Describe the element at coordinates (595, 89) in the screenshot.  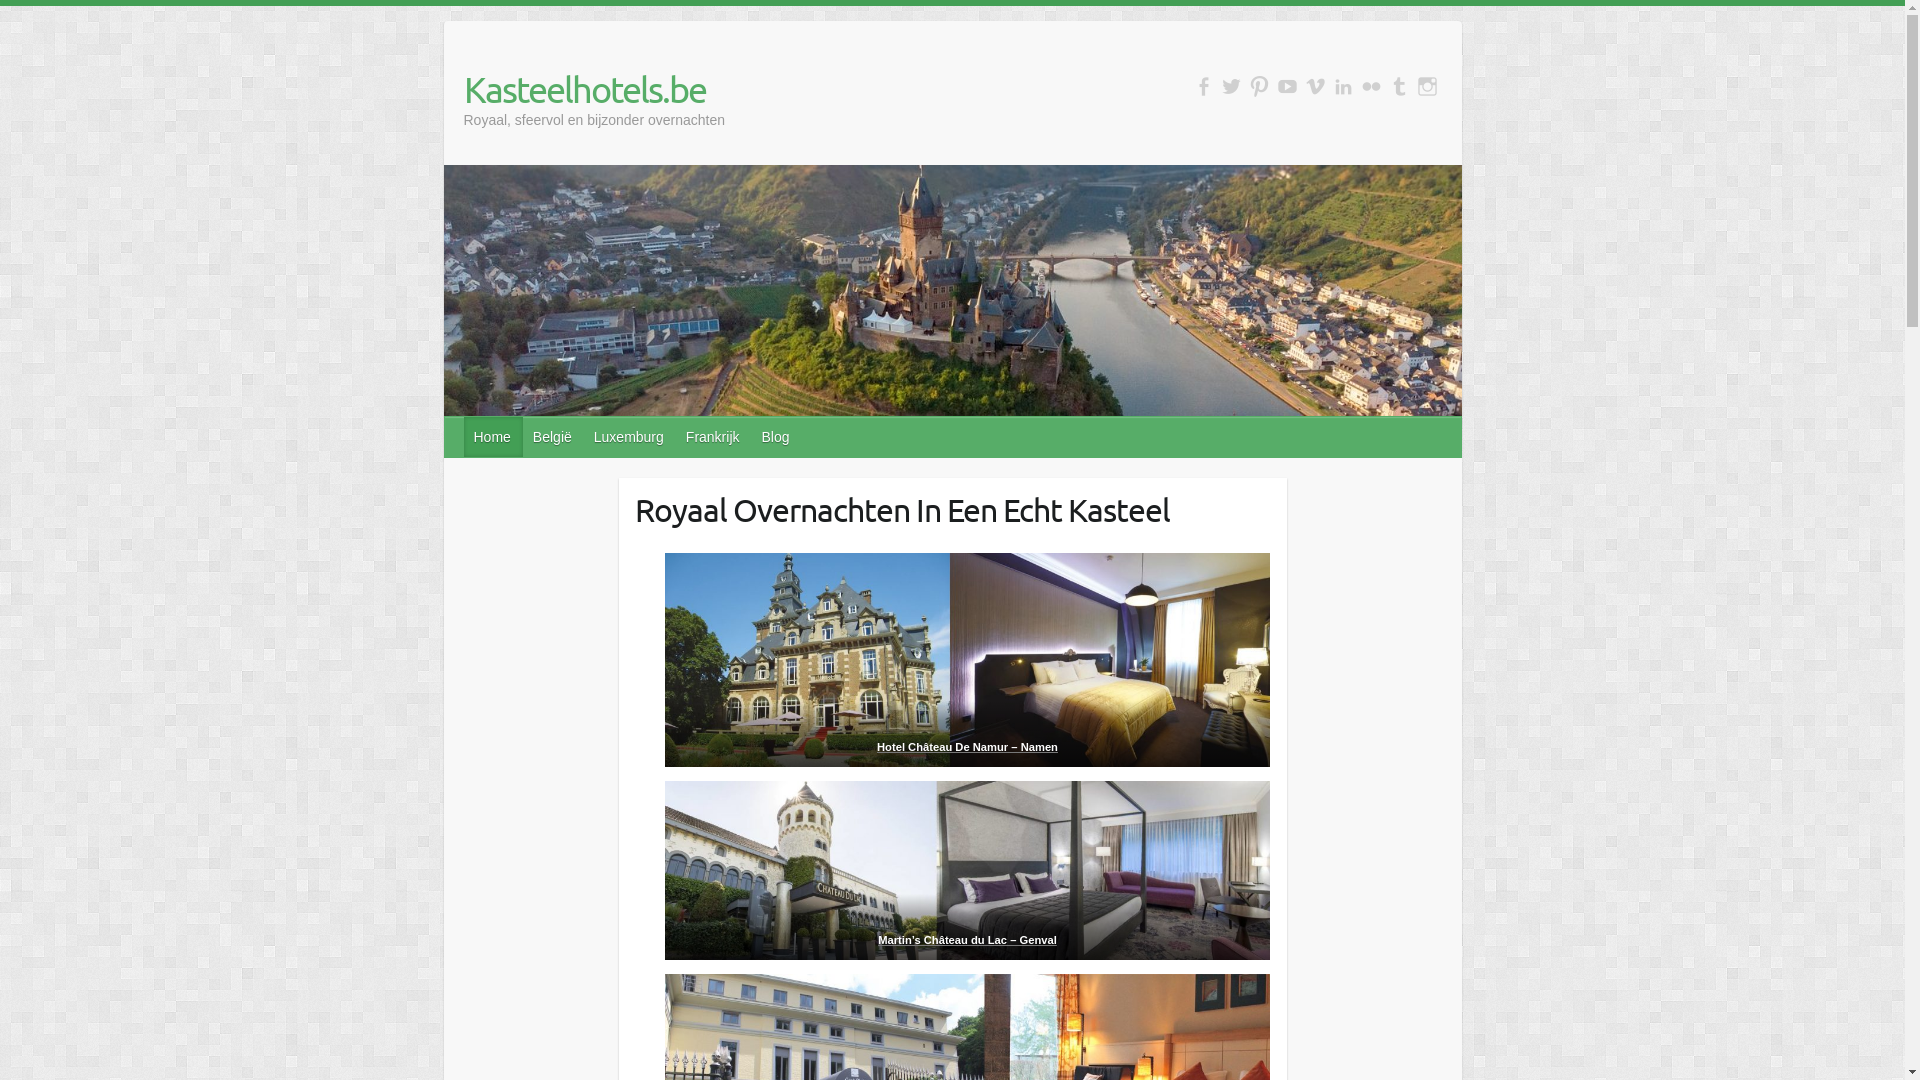
I see `Kasteelhotels.be` at that location.